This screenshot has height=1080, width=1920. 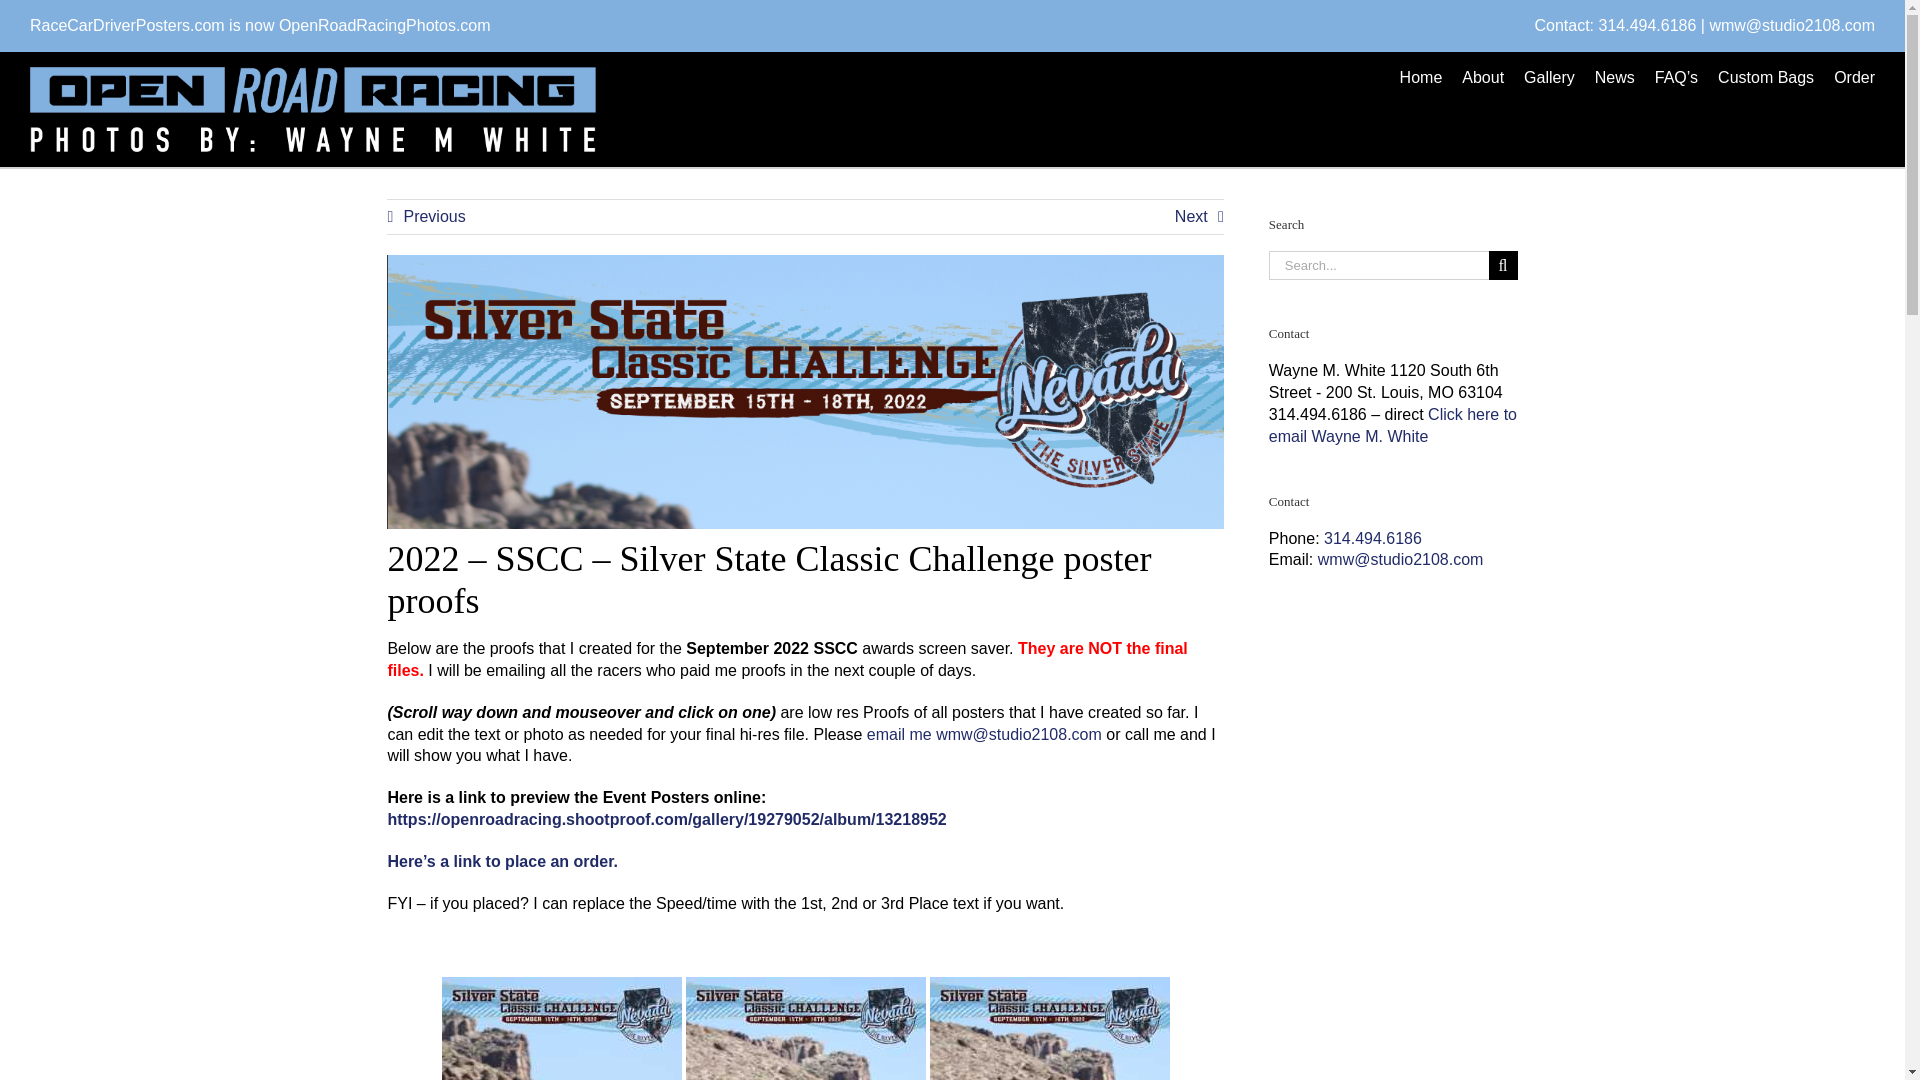 What do you see at coordinates (1049, 1028) in the screenshot?
I see `289-DALE-2022-SSCC` at bounding box center [1049, 1028].